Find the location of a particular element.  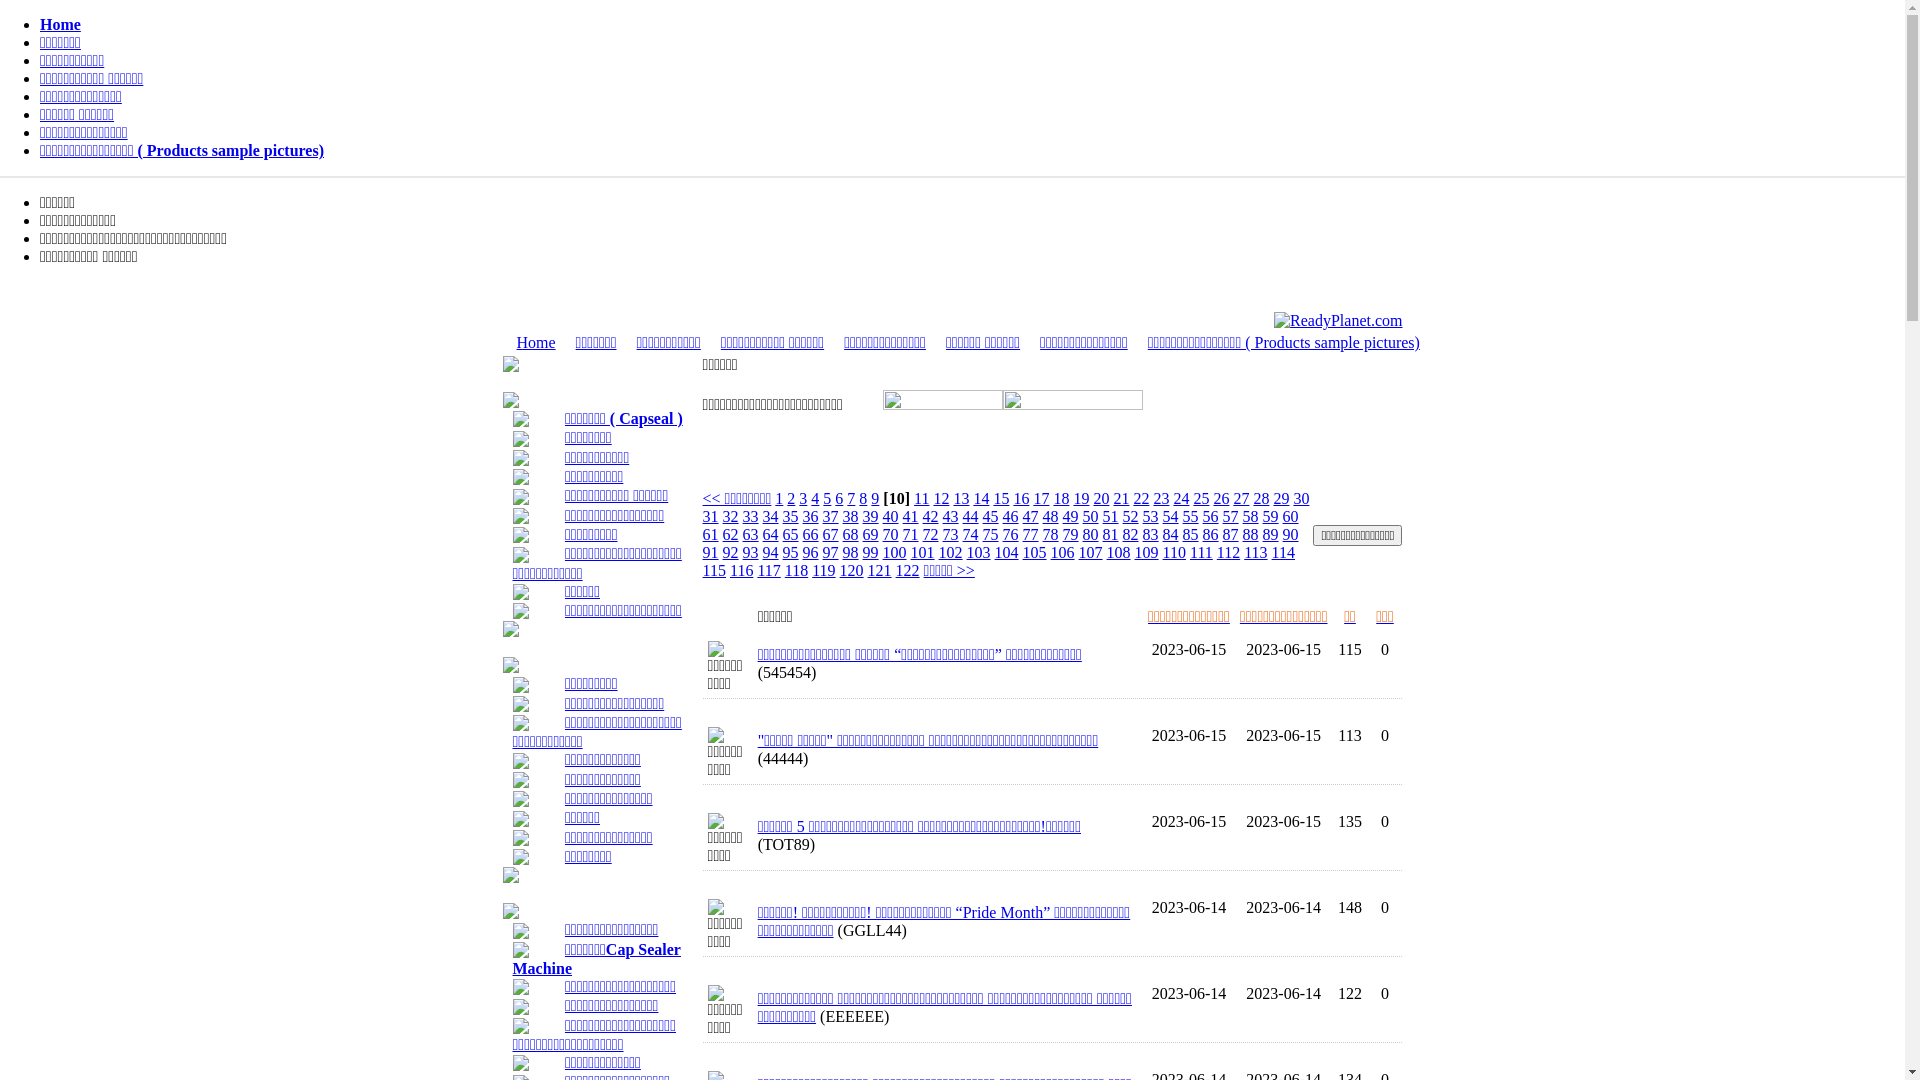

6 is located at coordinates (839, 498).